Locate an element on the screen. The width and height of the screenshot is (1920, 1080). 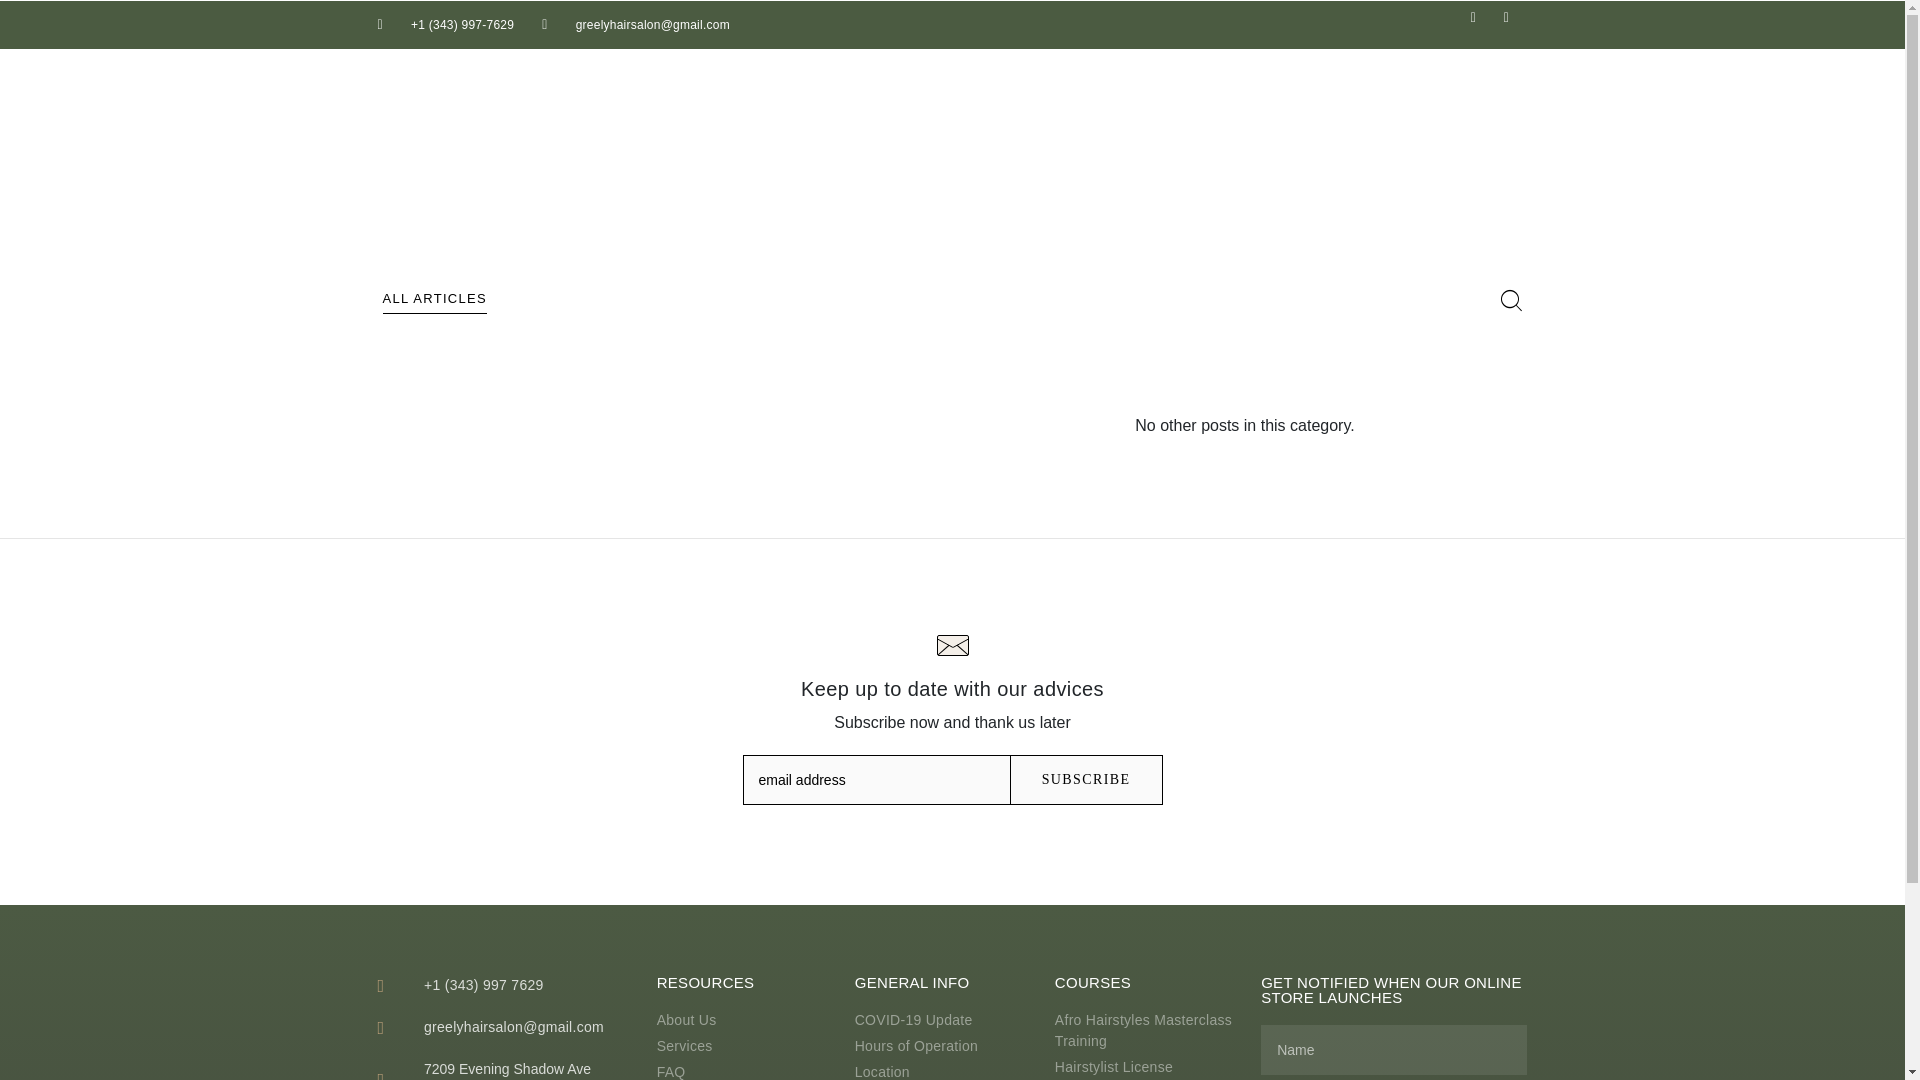
Hairstylist License Preparation Program is located at coordinates (1147, 1068).